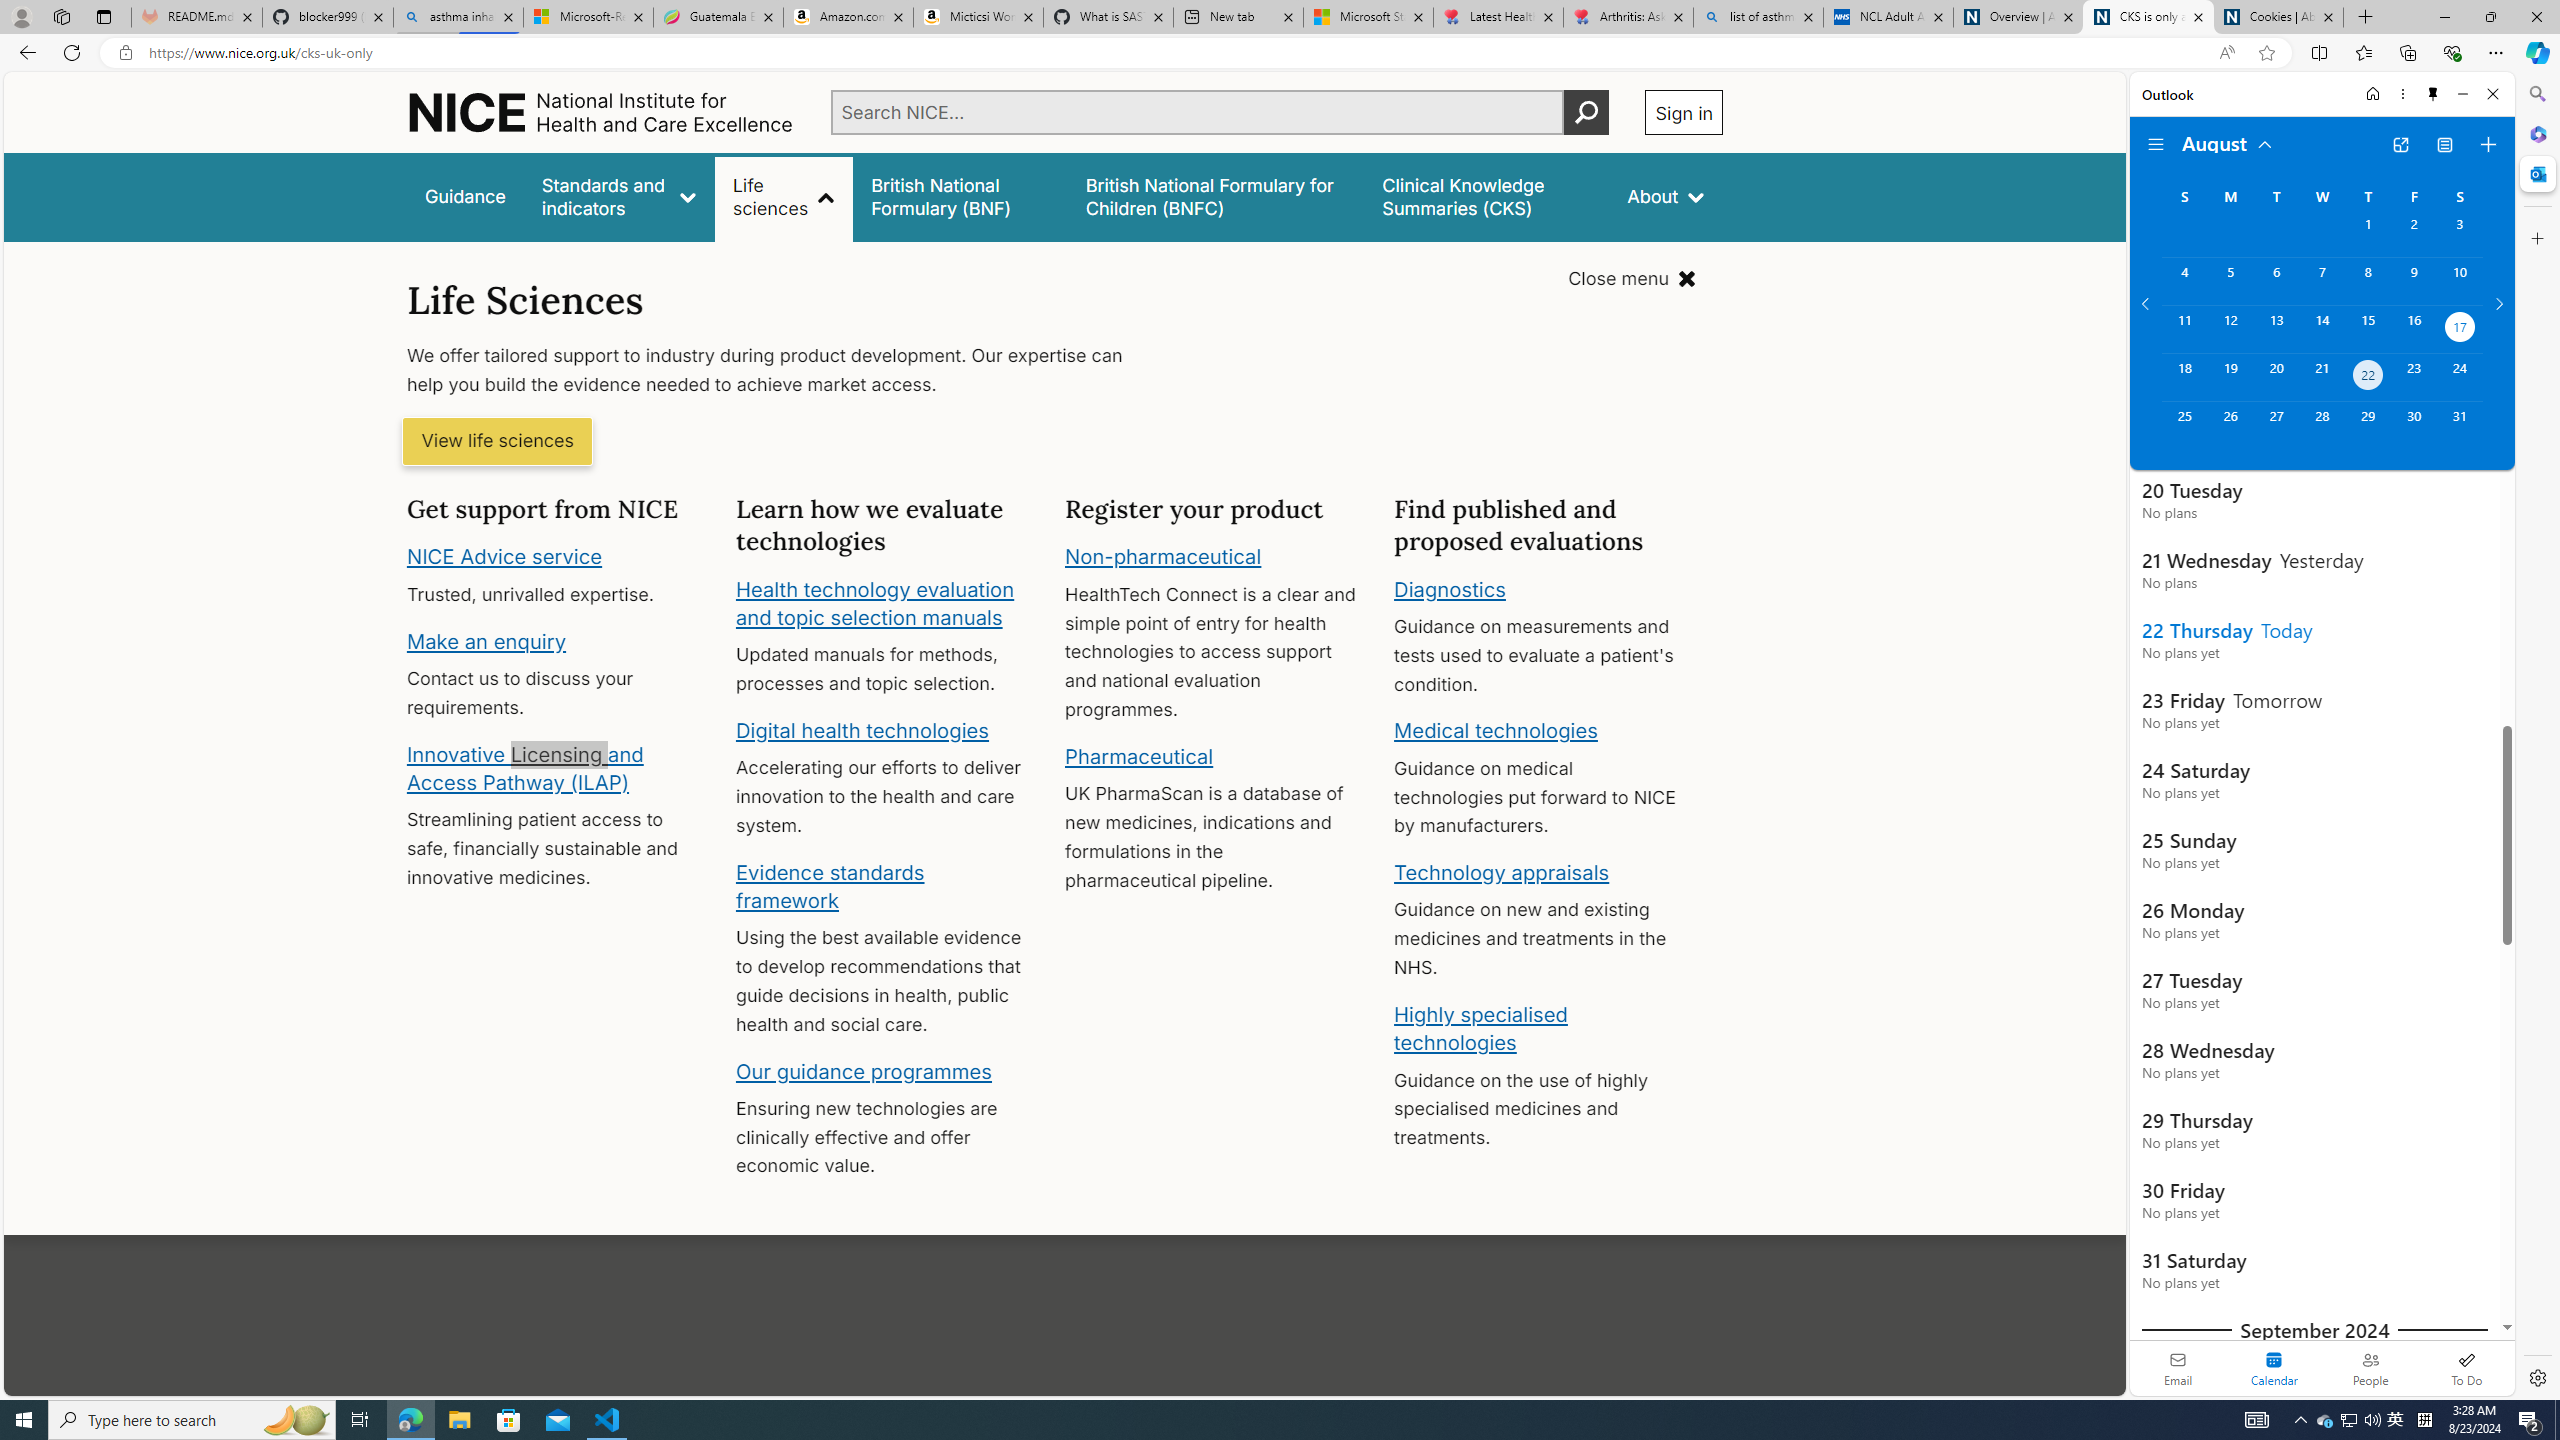 This screenshot has height=1440, width=2560. What do you see at coordinates (2460, 377) in the screenshot?
I see `Saturday, August 24, 2024. ` at bounding box center [2460, 377].